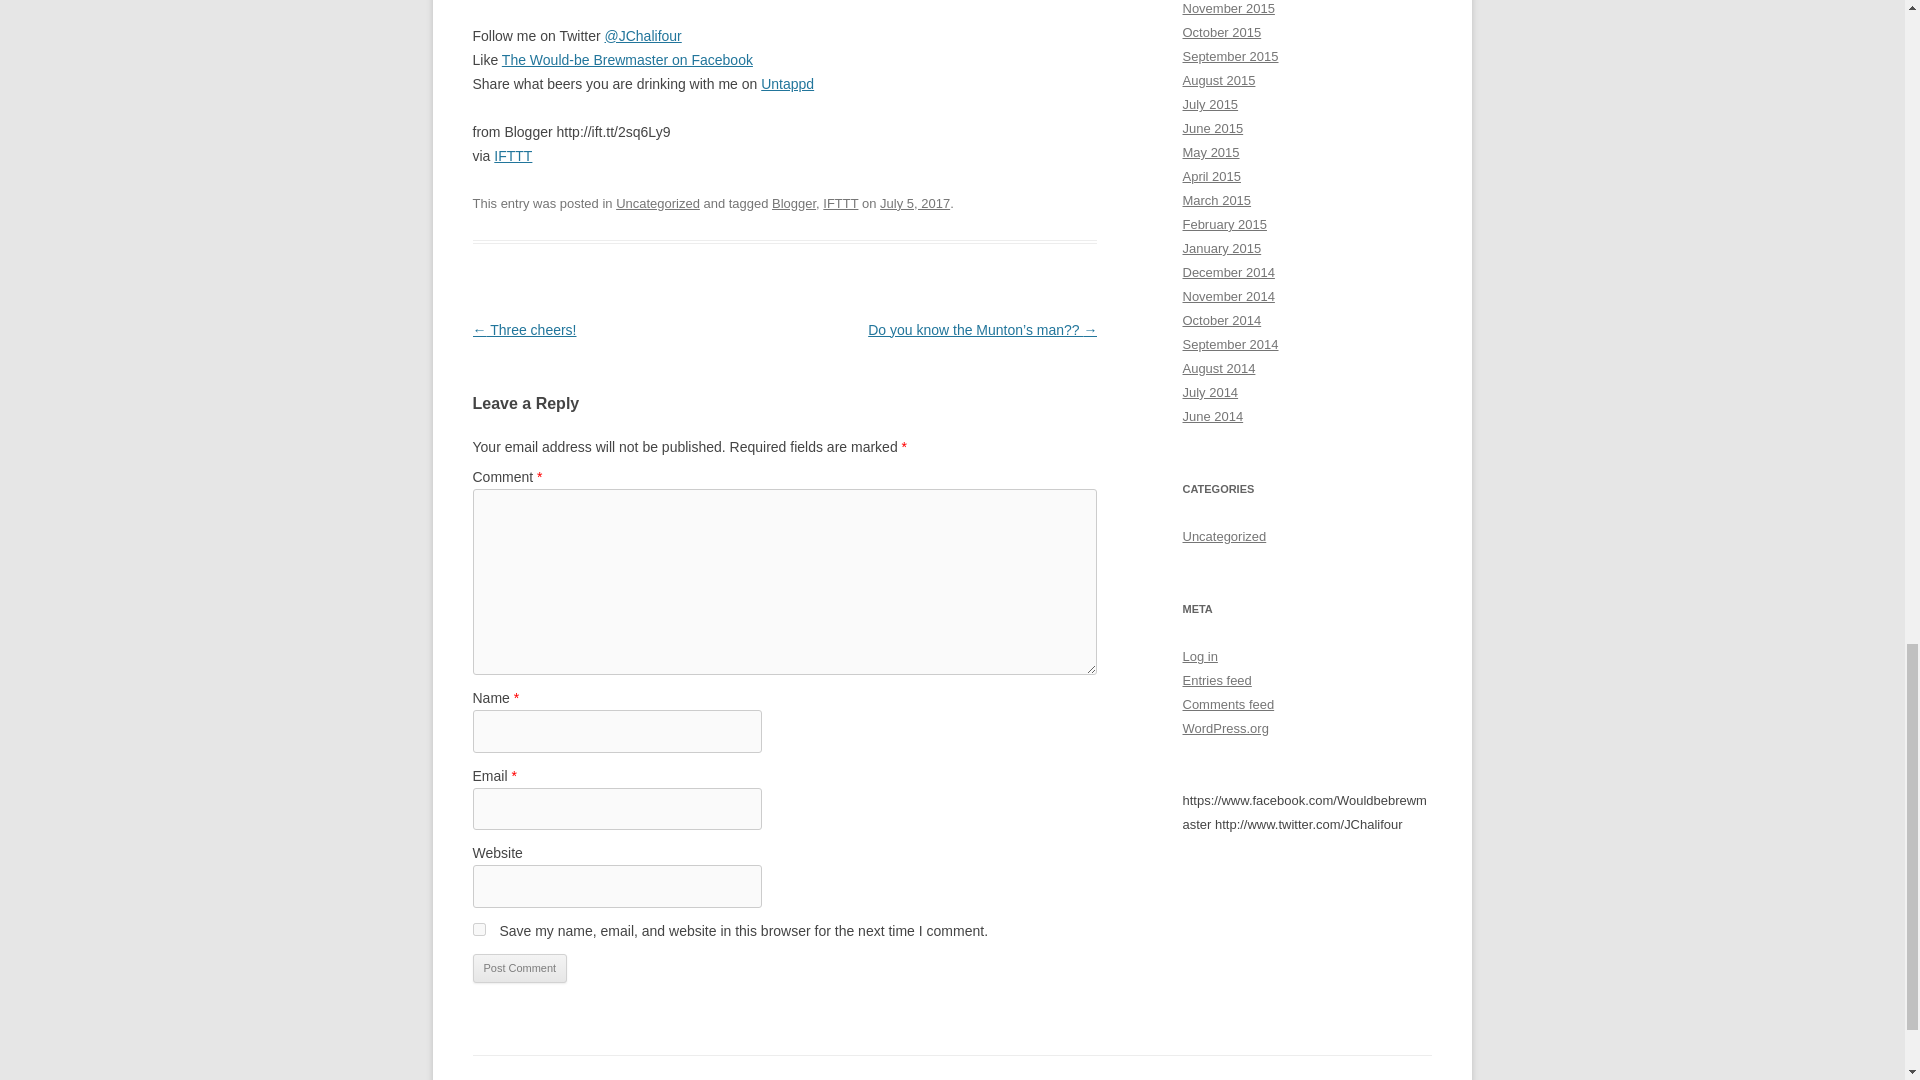  I want to click on Blogger, so click(794, 202).